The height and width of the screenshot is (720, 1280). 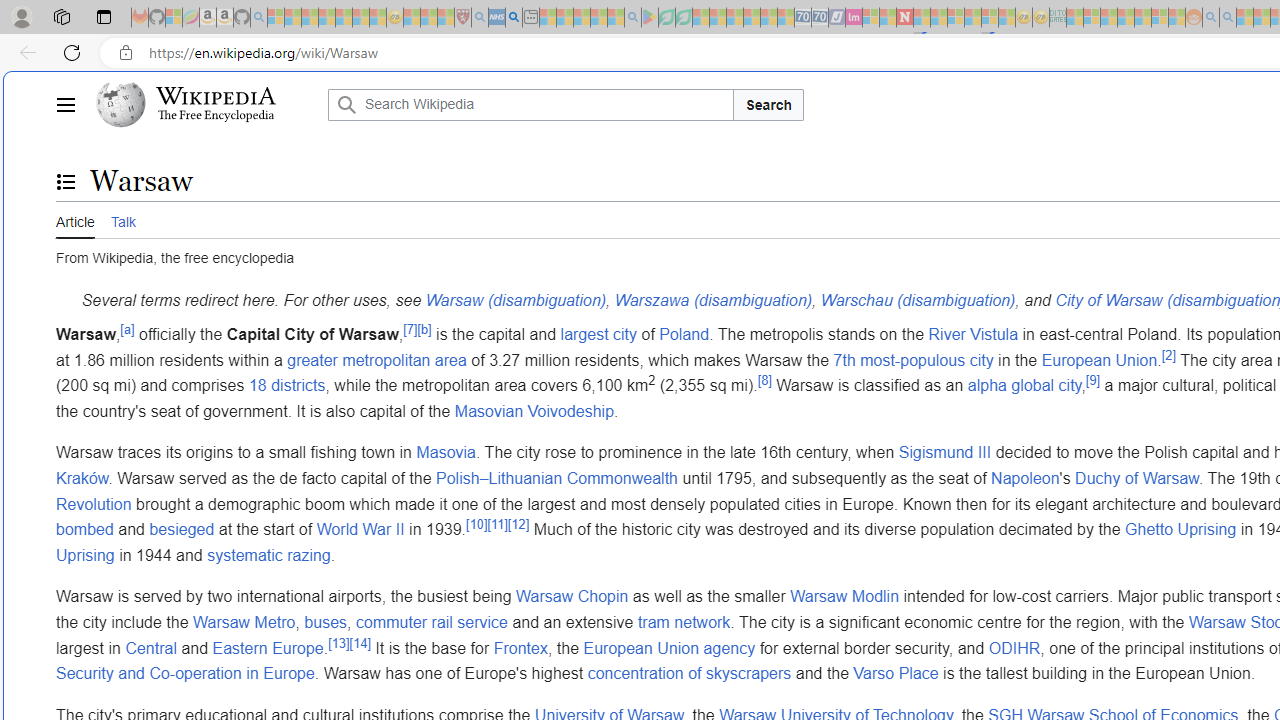 What do you see at coordinates (497, 524) in the screenshot?
I see `[11]` at bounding box center [497, 524].